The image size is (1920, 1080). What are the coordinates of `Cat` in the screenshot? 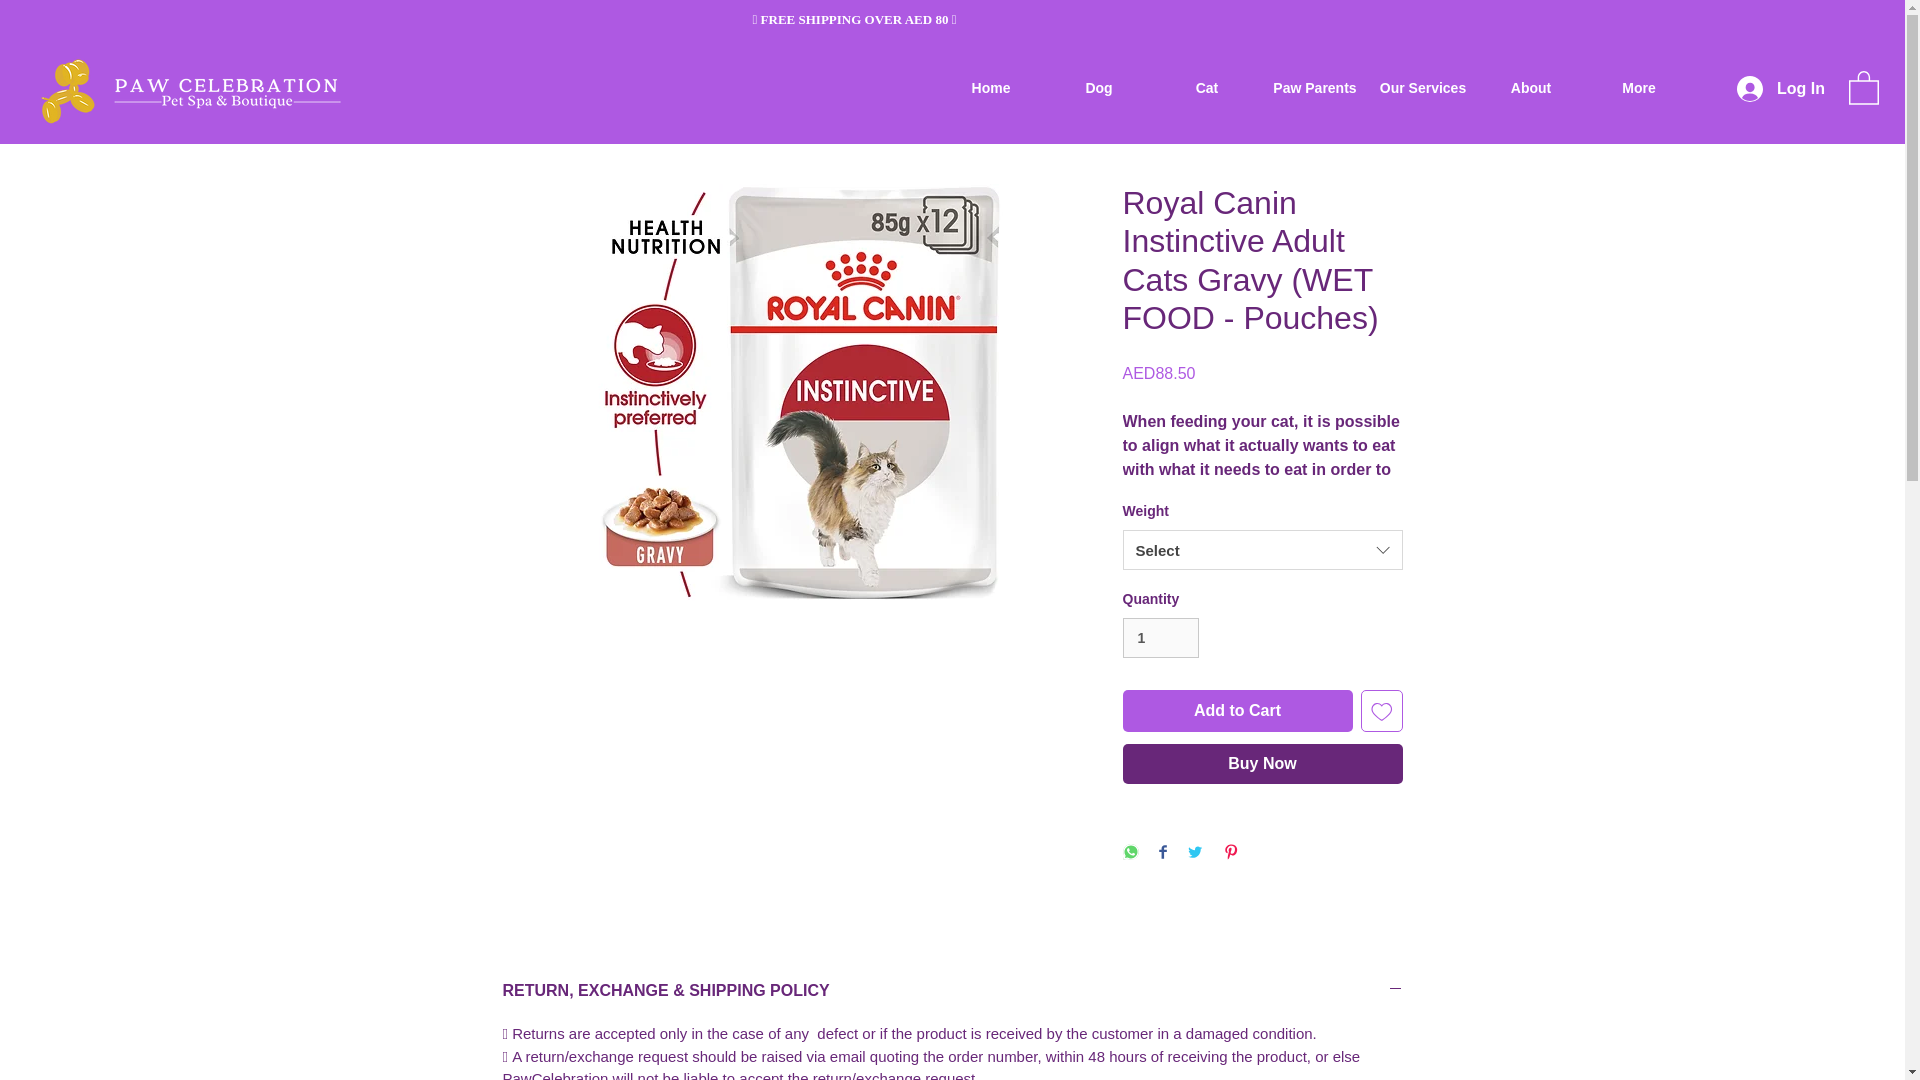 It's located at (1206, 88).